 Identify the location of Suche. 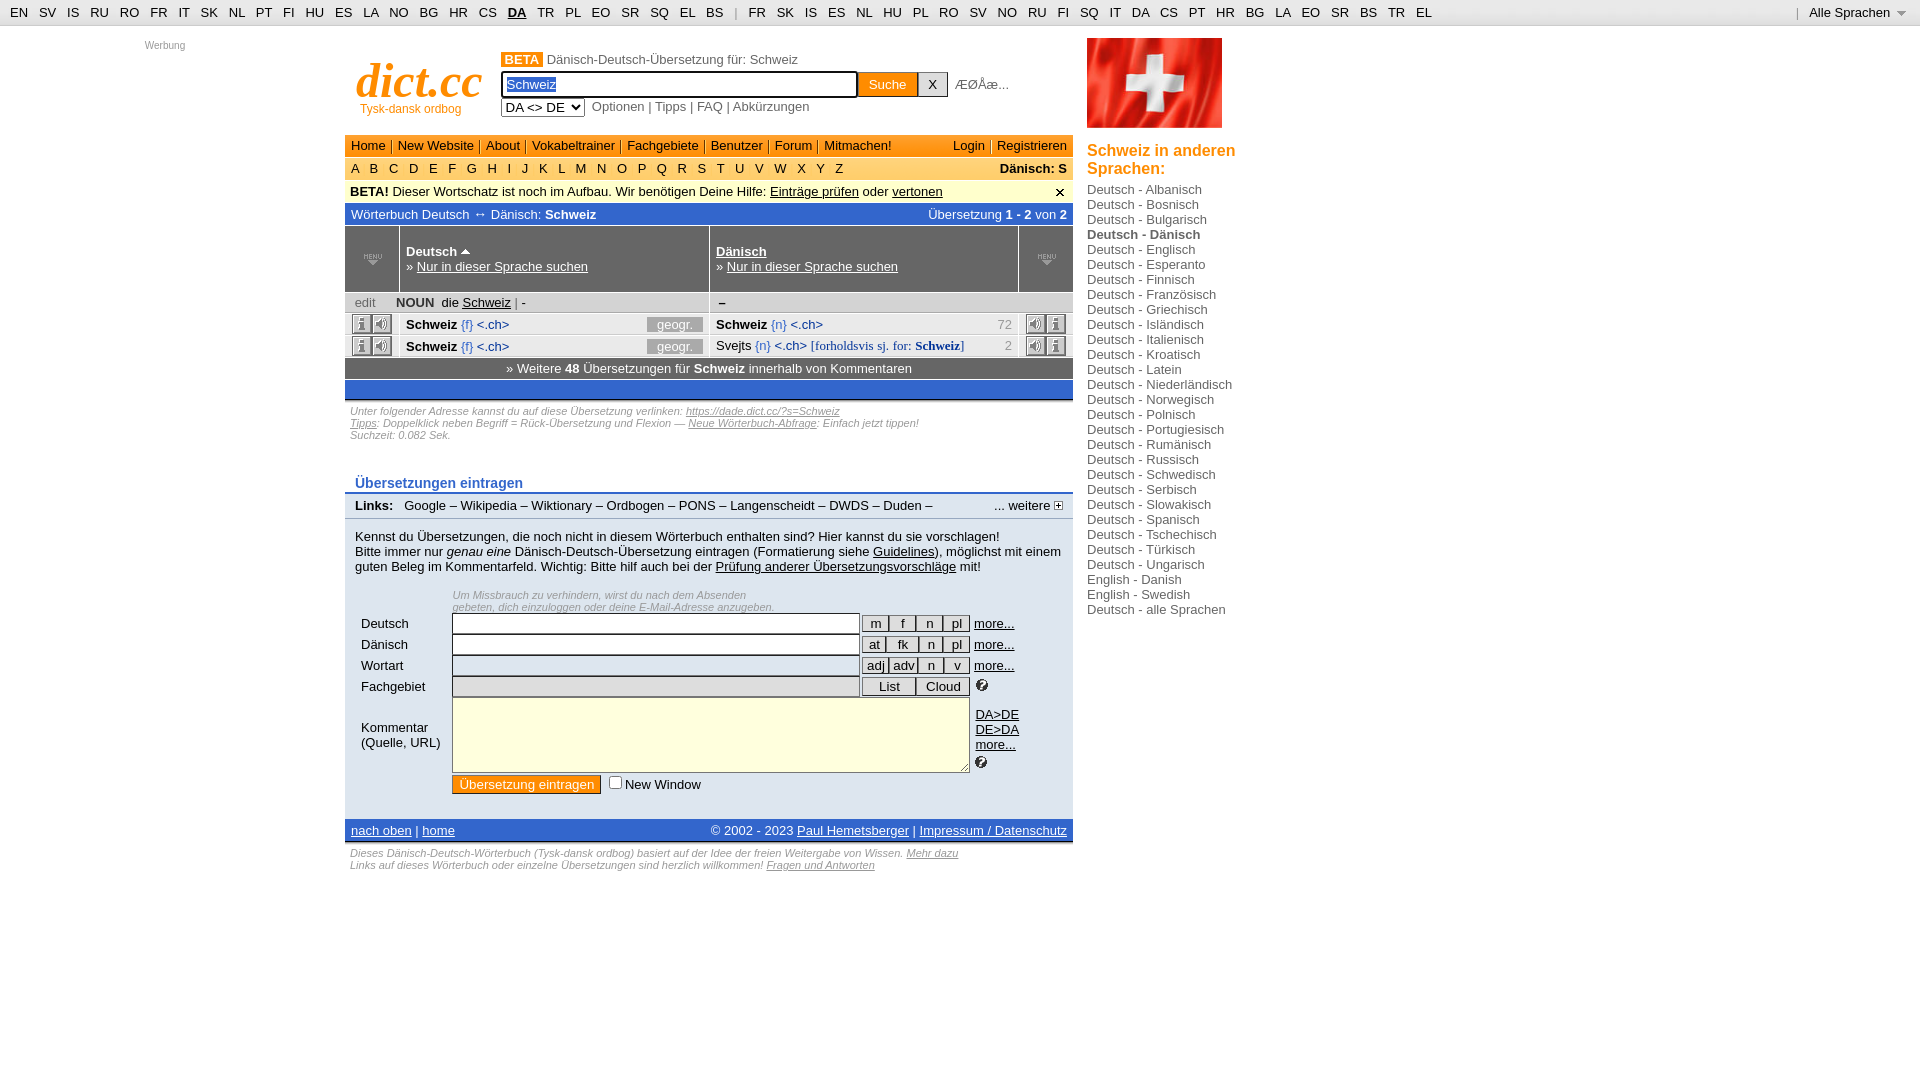
(888, 84).